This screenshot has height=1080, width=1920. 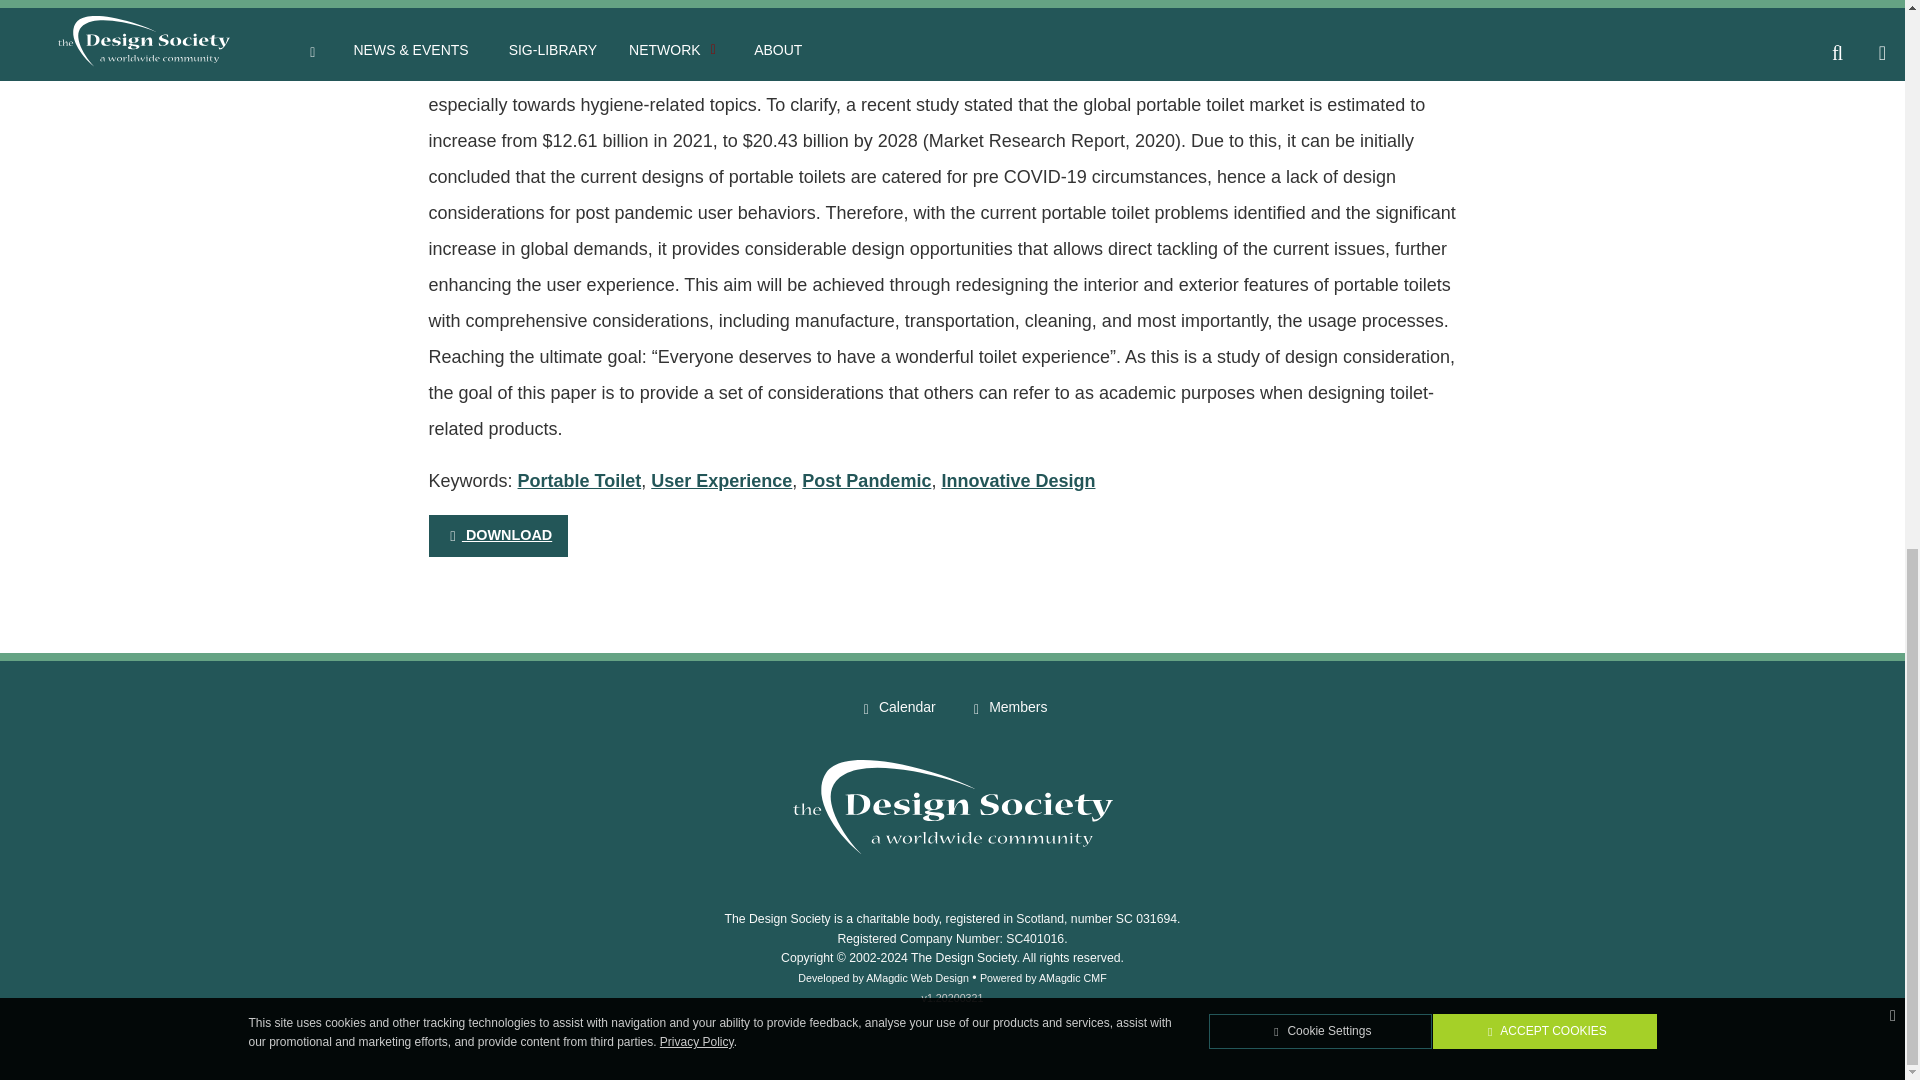 I want to click on DOWNLOAD, so click(x=497, y=536).